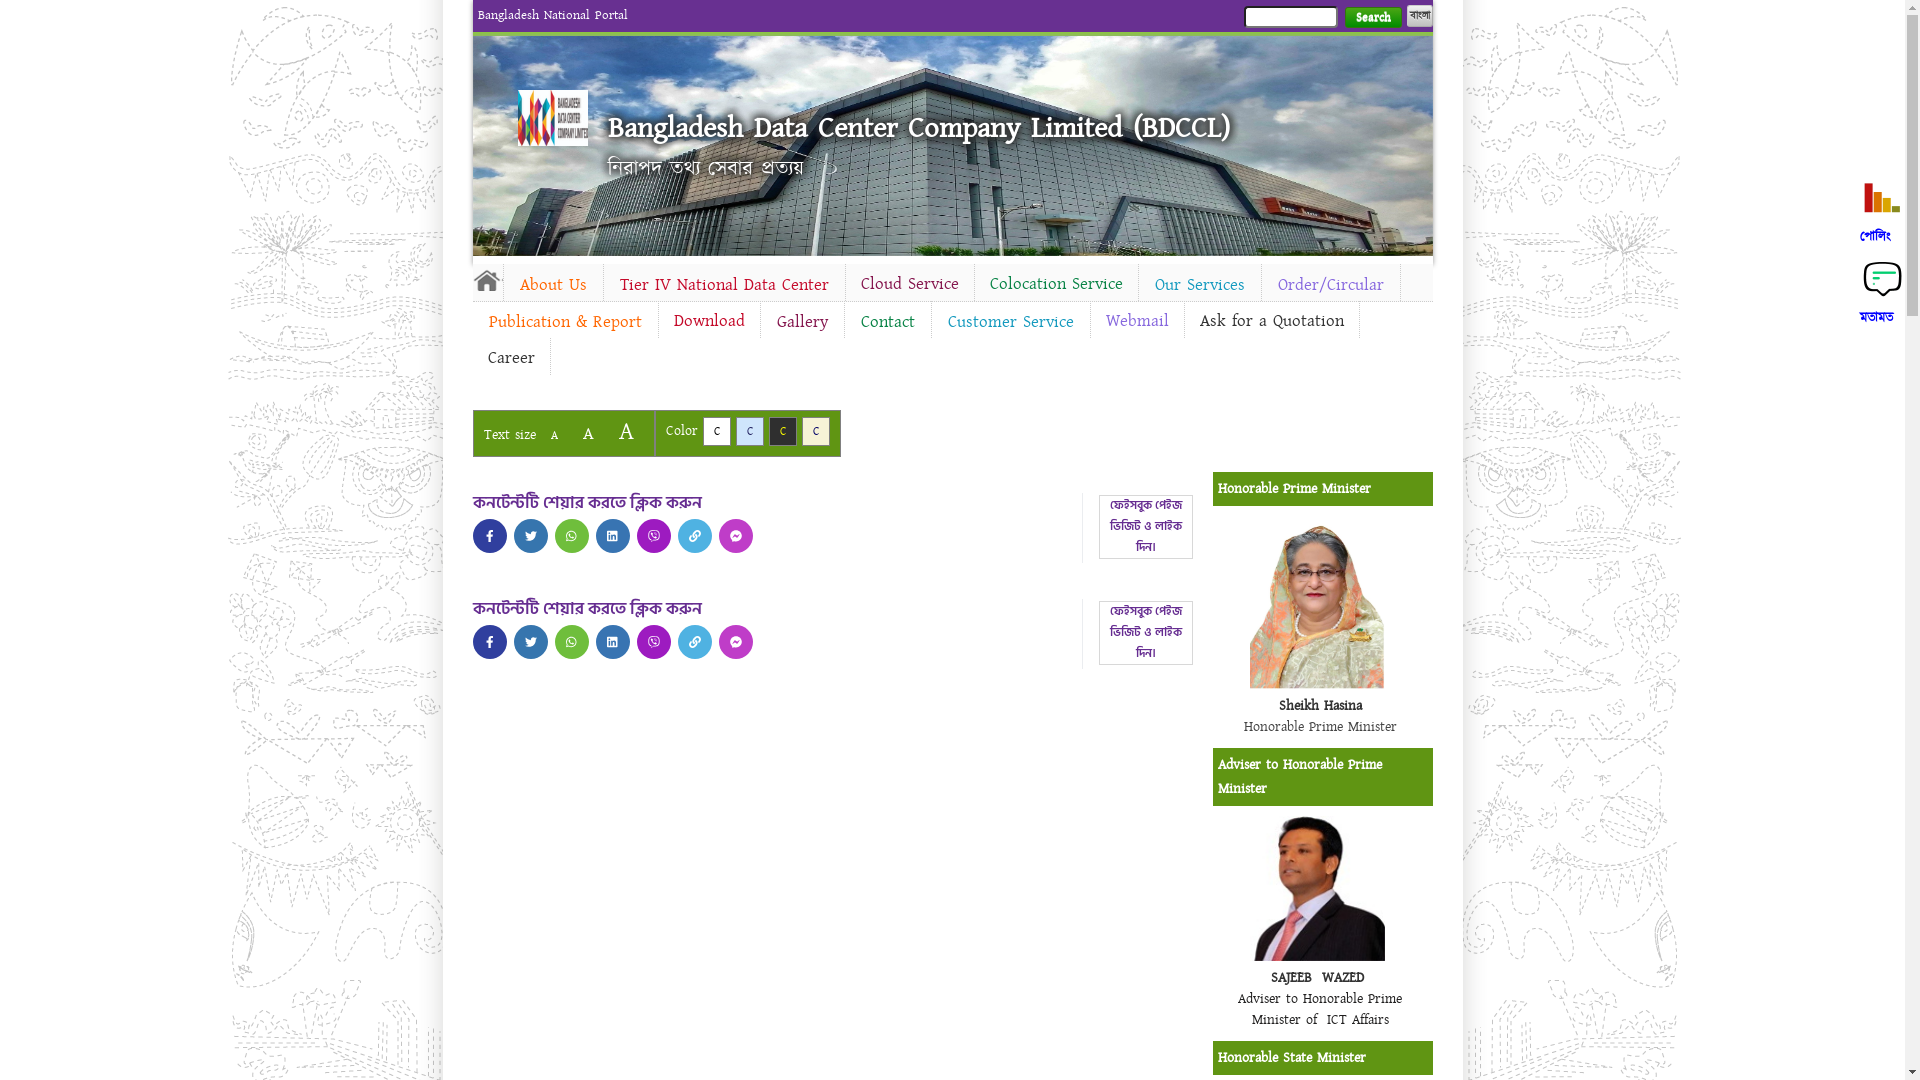  What do you see at coordinates (724, 285) in the screenshot?
I see `Tier IV National Data Center` at bounding box center [724, 285].